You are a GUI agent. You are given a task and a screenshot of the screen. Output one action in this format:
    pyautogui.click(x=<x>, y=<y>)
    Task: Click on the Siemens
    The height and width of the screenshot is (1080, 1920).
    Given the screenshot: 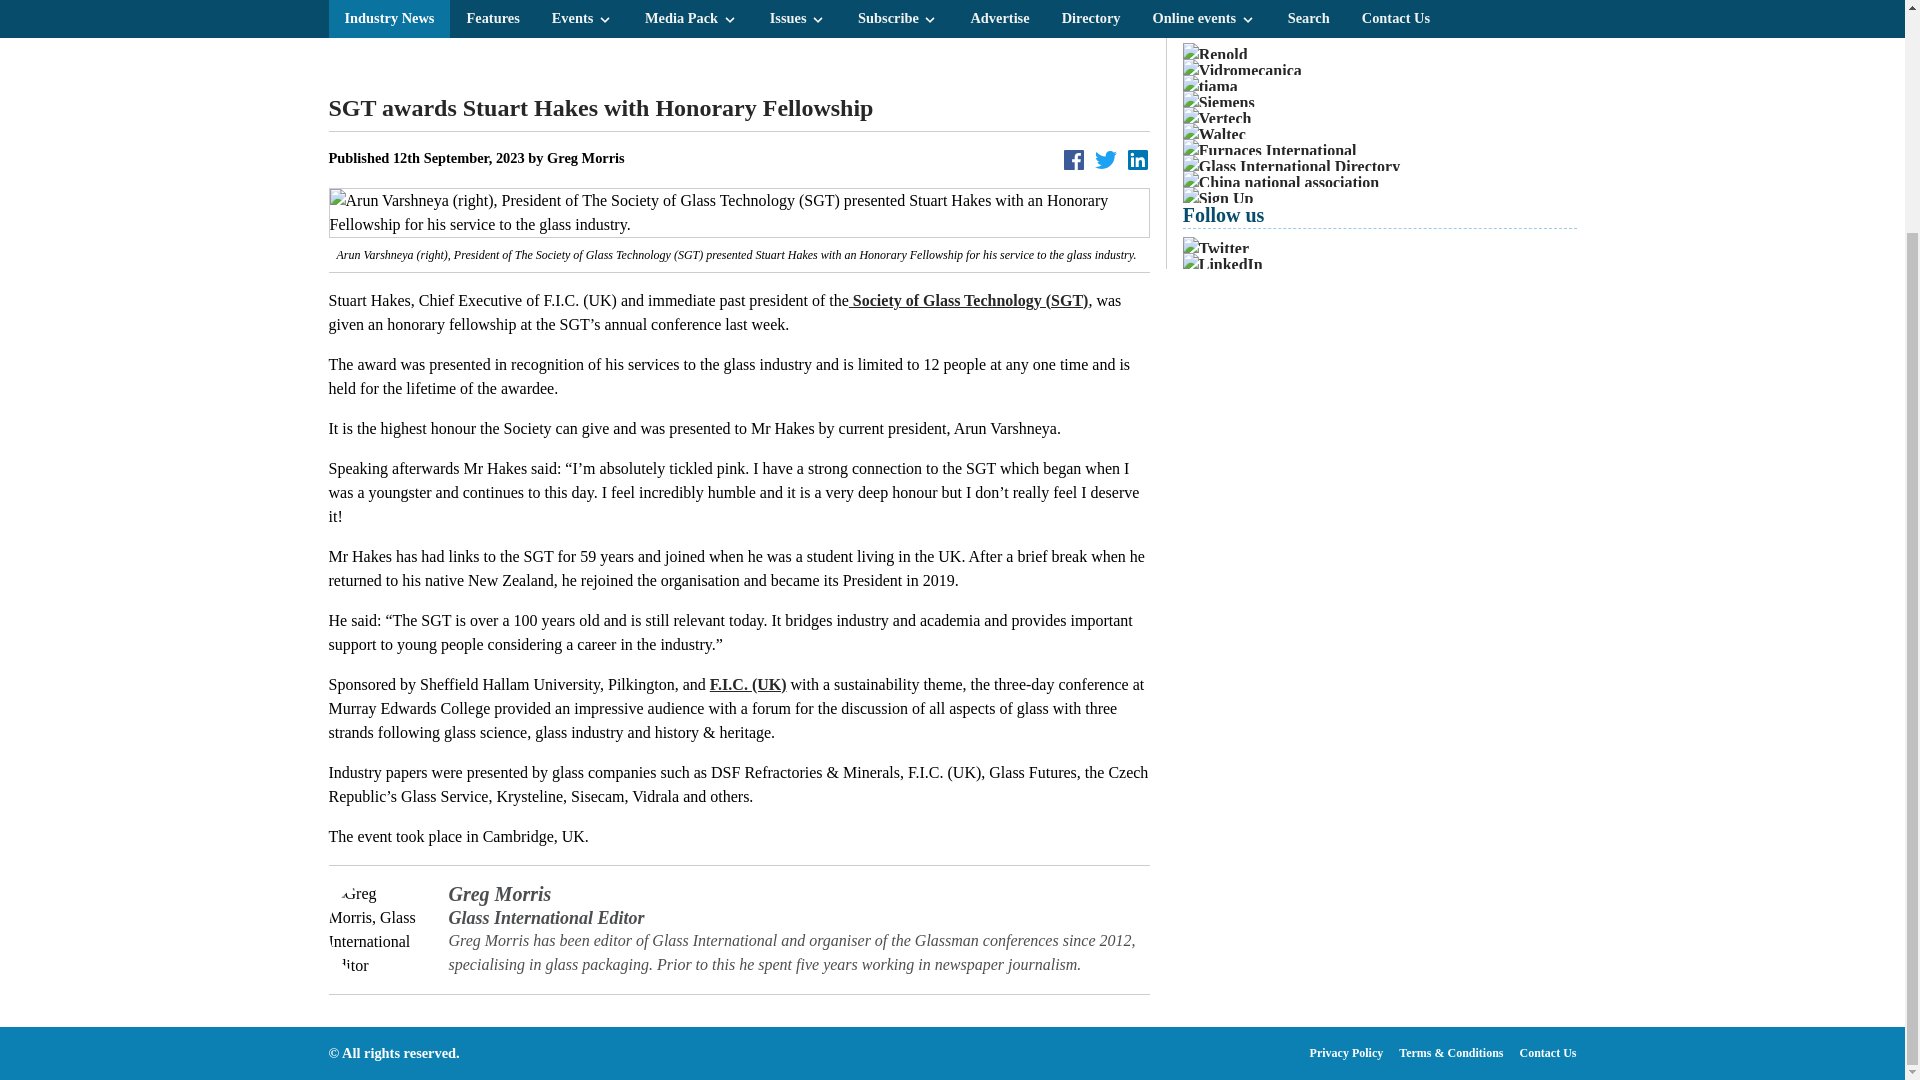 What is the action you would take?
    pyautogui.click(x=1379, y=102)
    